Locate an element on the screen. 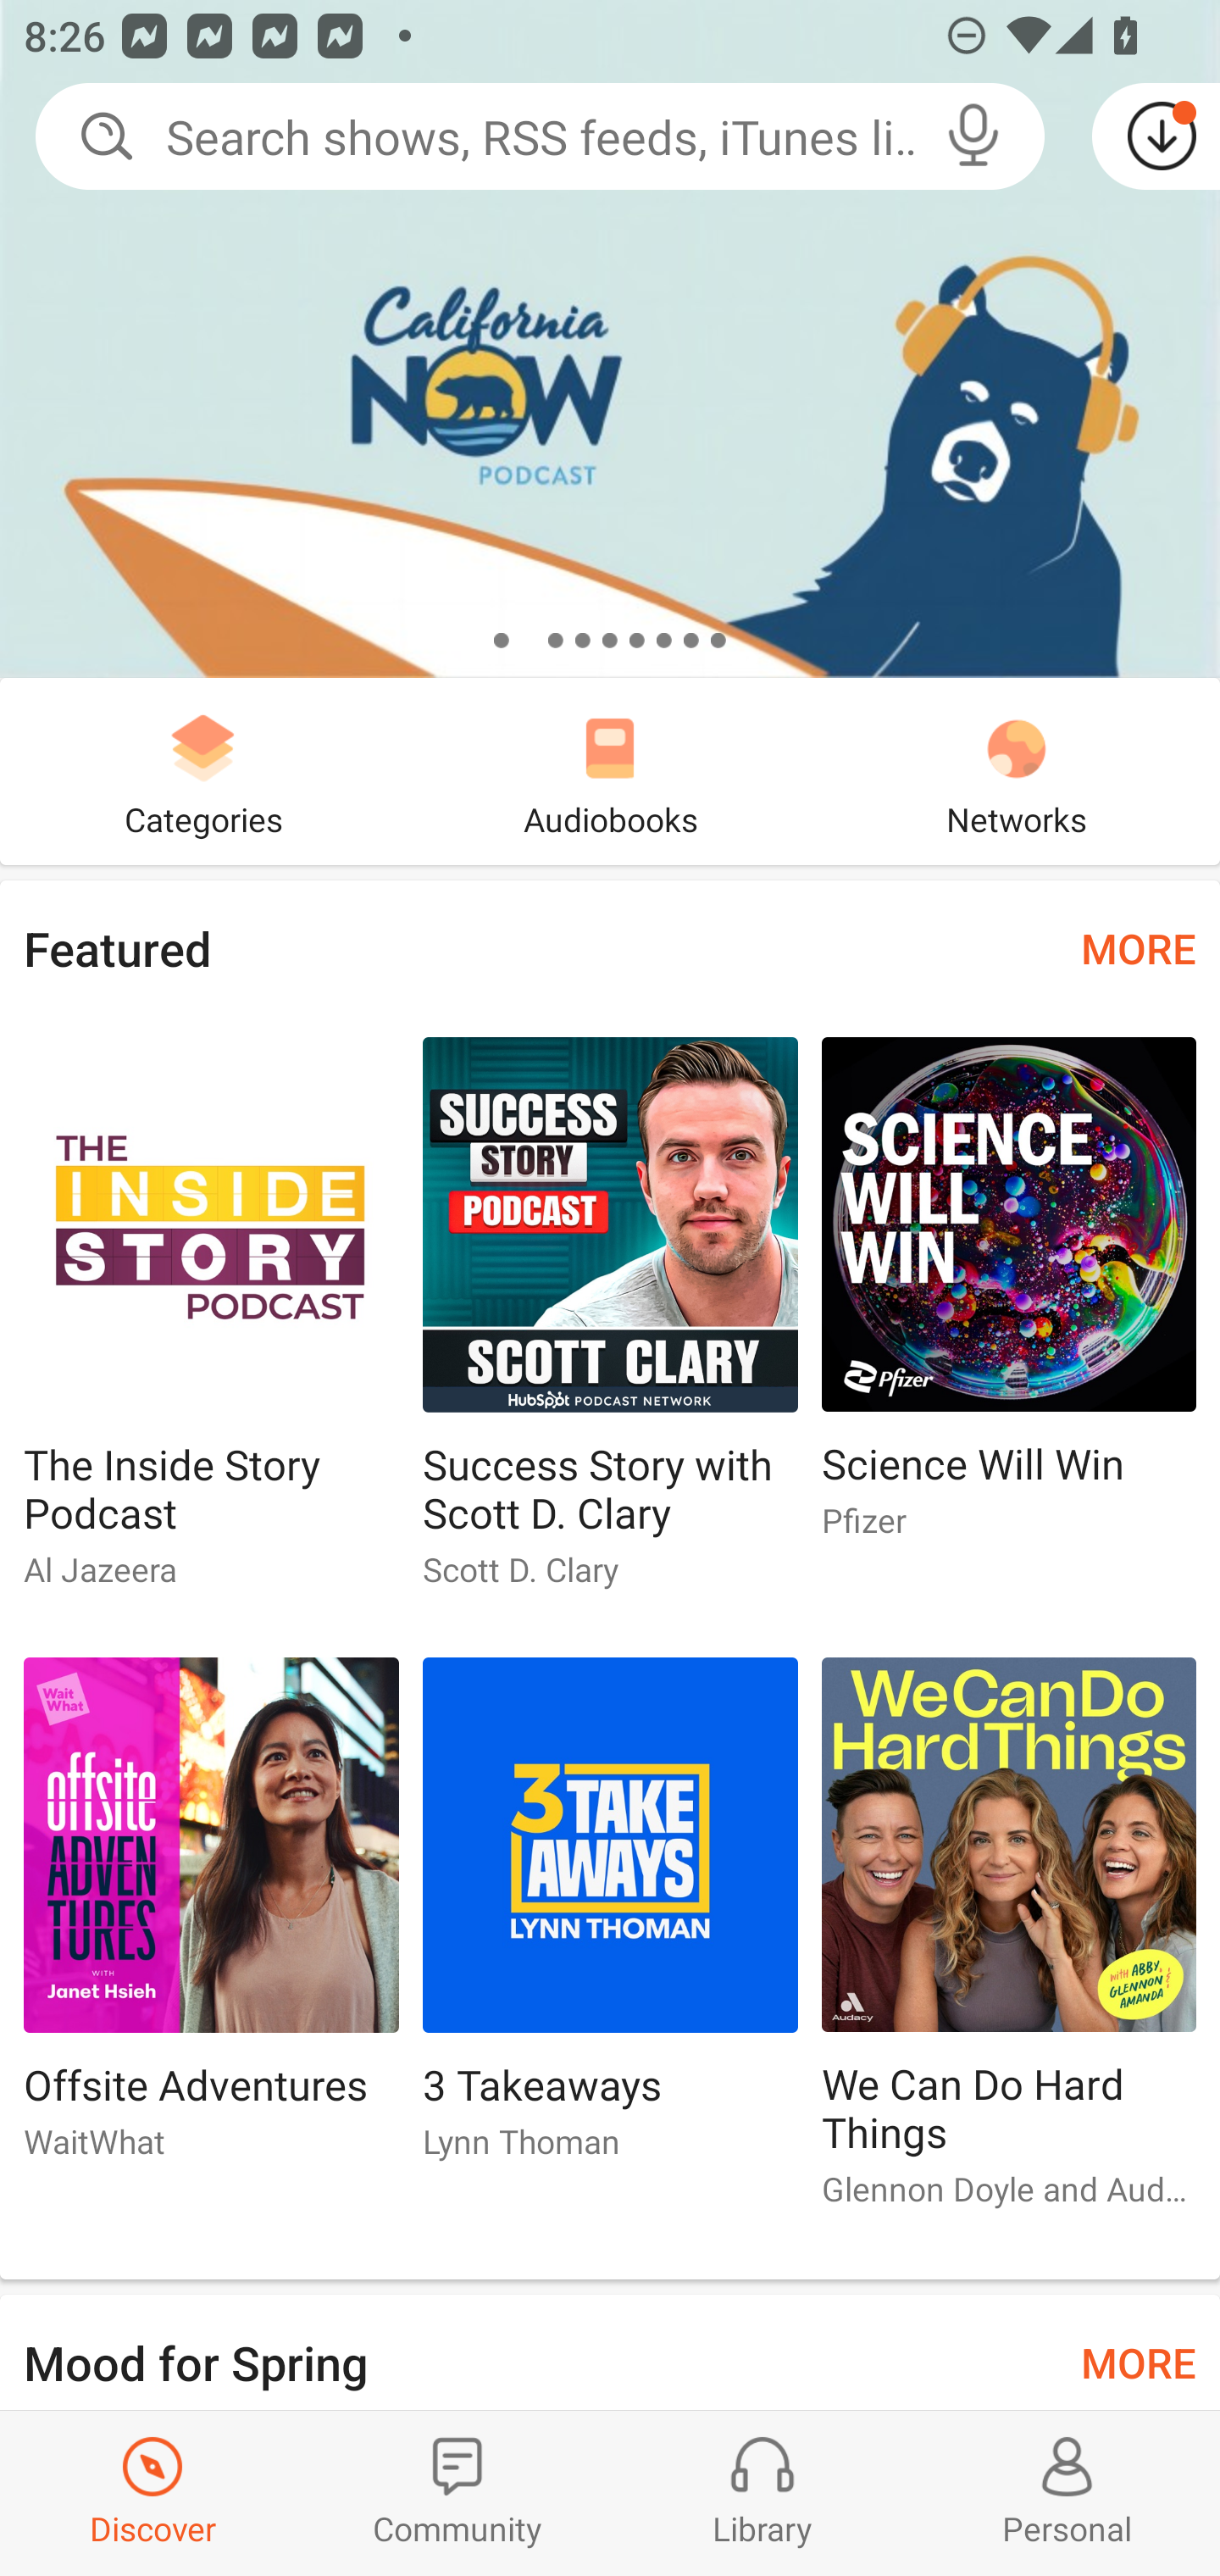 The image size is (1220, 2576). 3 Takeaways 3 Takeaways Lynn Thoman is located at coordinates (610, 1921).